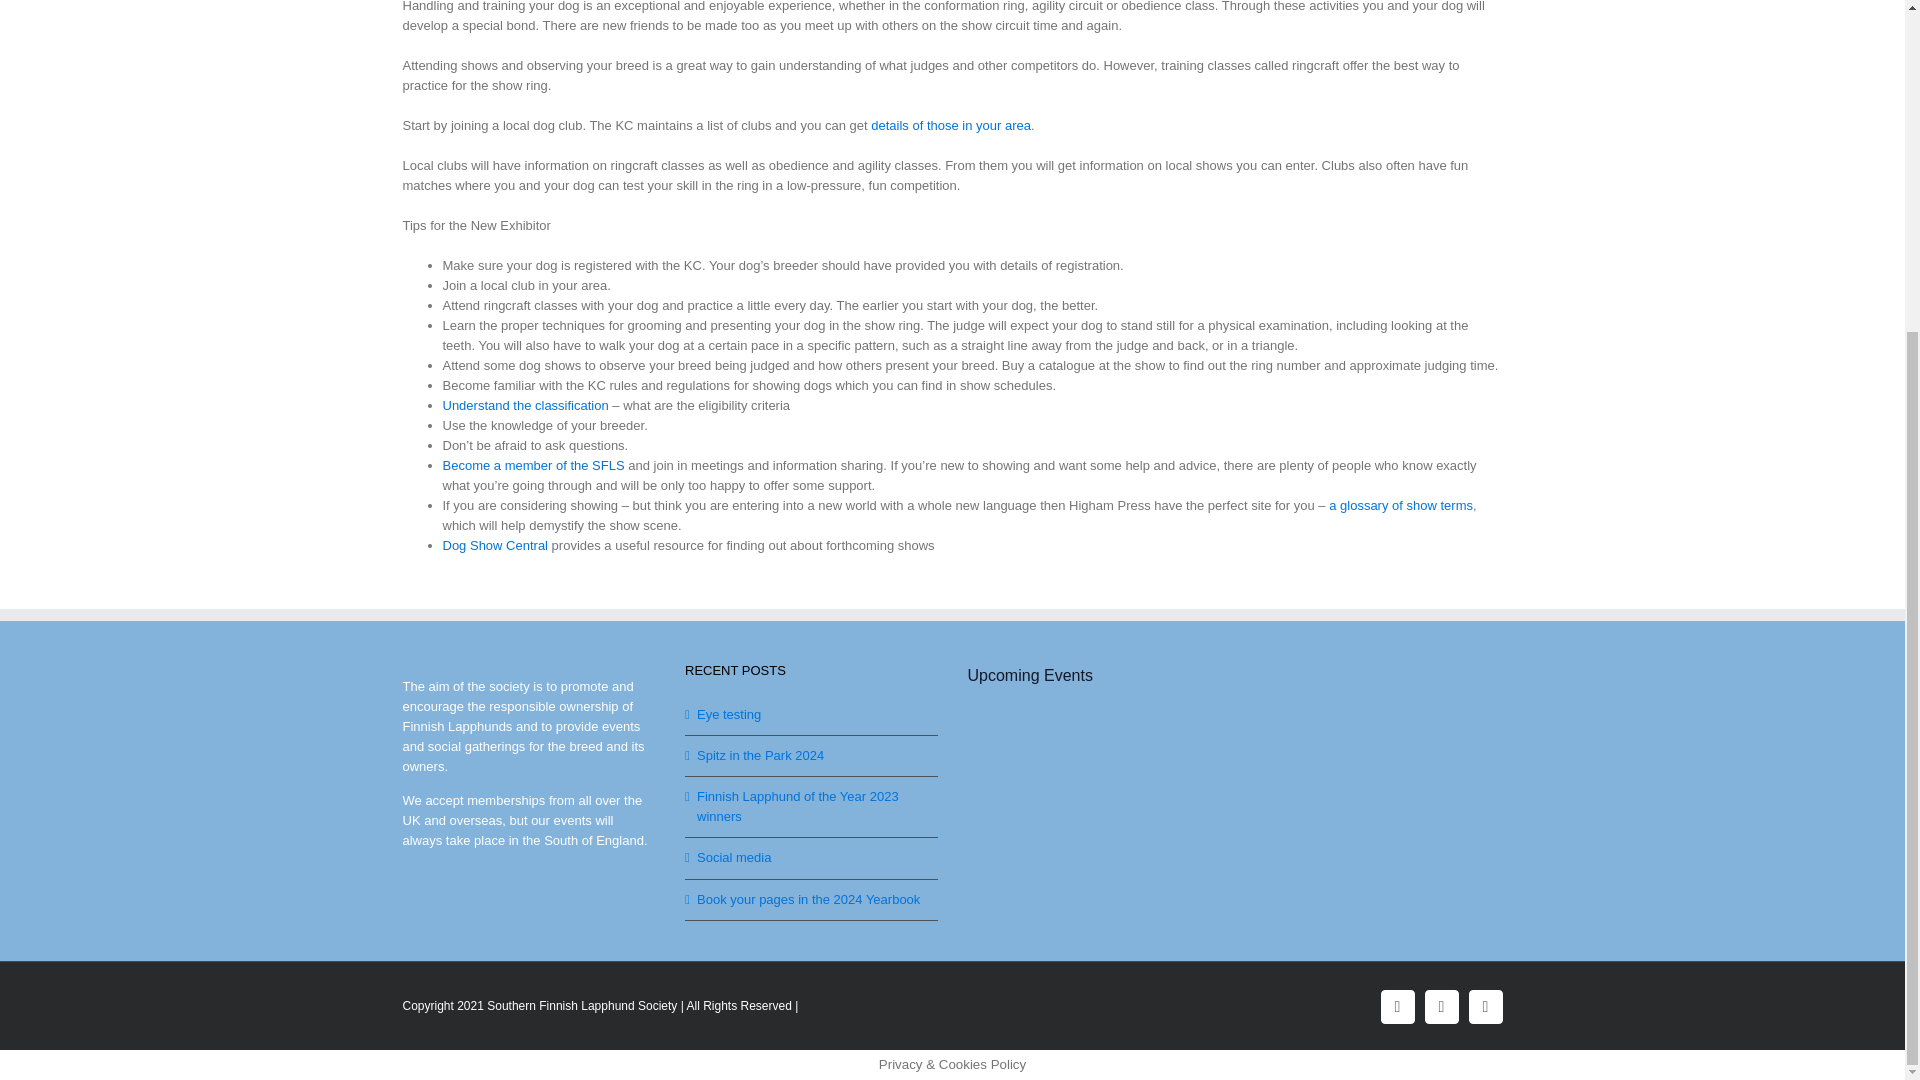  What do you see at coordinates (1396, 1006) in the screenshot?
I see `Facebook` at bounding box center [1396, 1006].